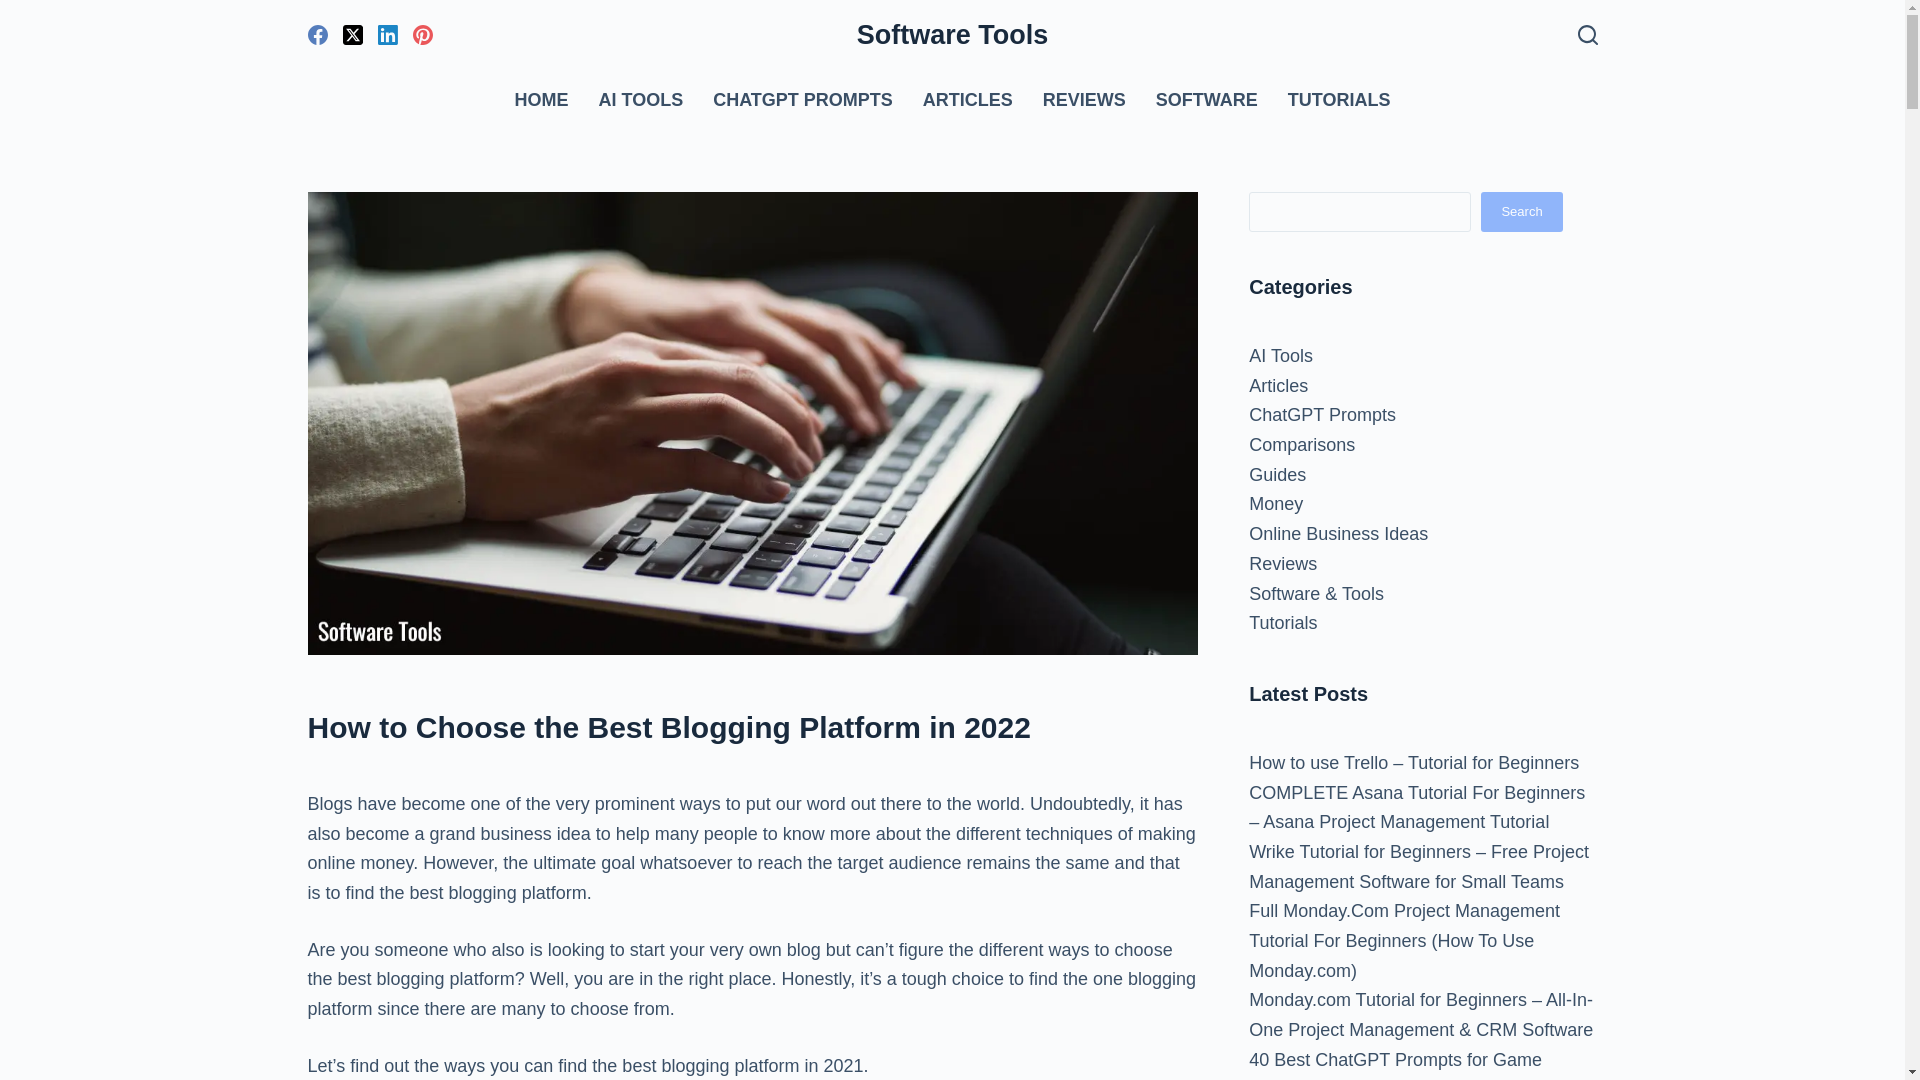  What do you see at coordinates (1084, 100) in the screenshot?
I see `REVIEWS` at bounding box center [1084, 100].